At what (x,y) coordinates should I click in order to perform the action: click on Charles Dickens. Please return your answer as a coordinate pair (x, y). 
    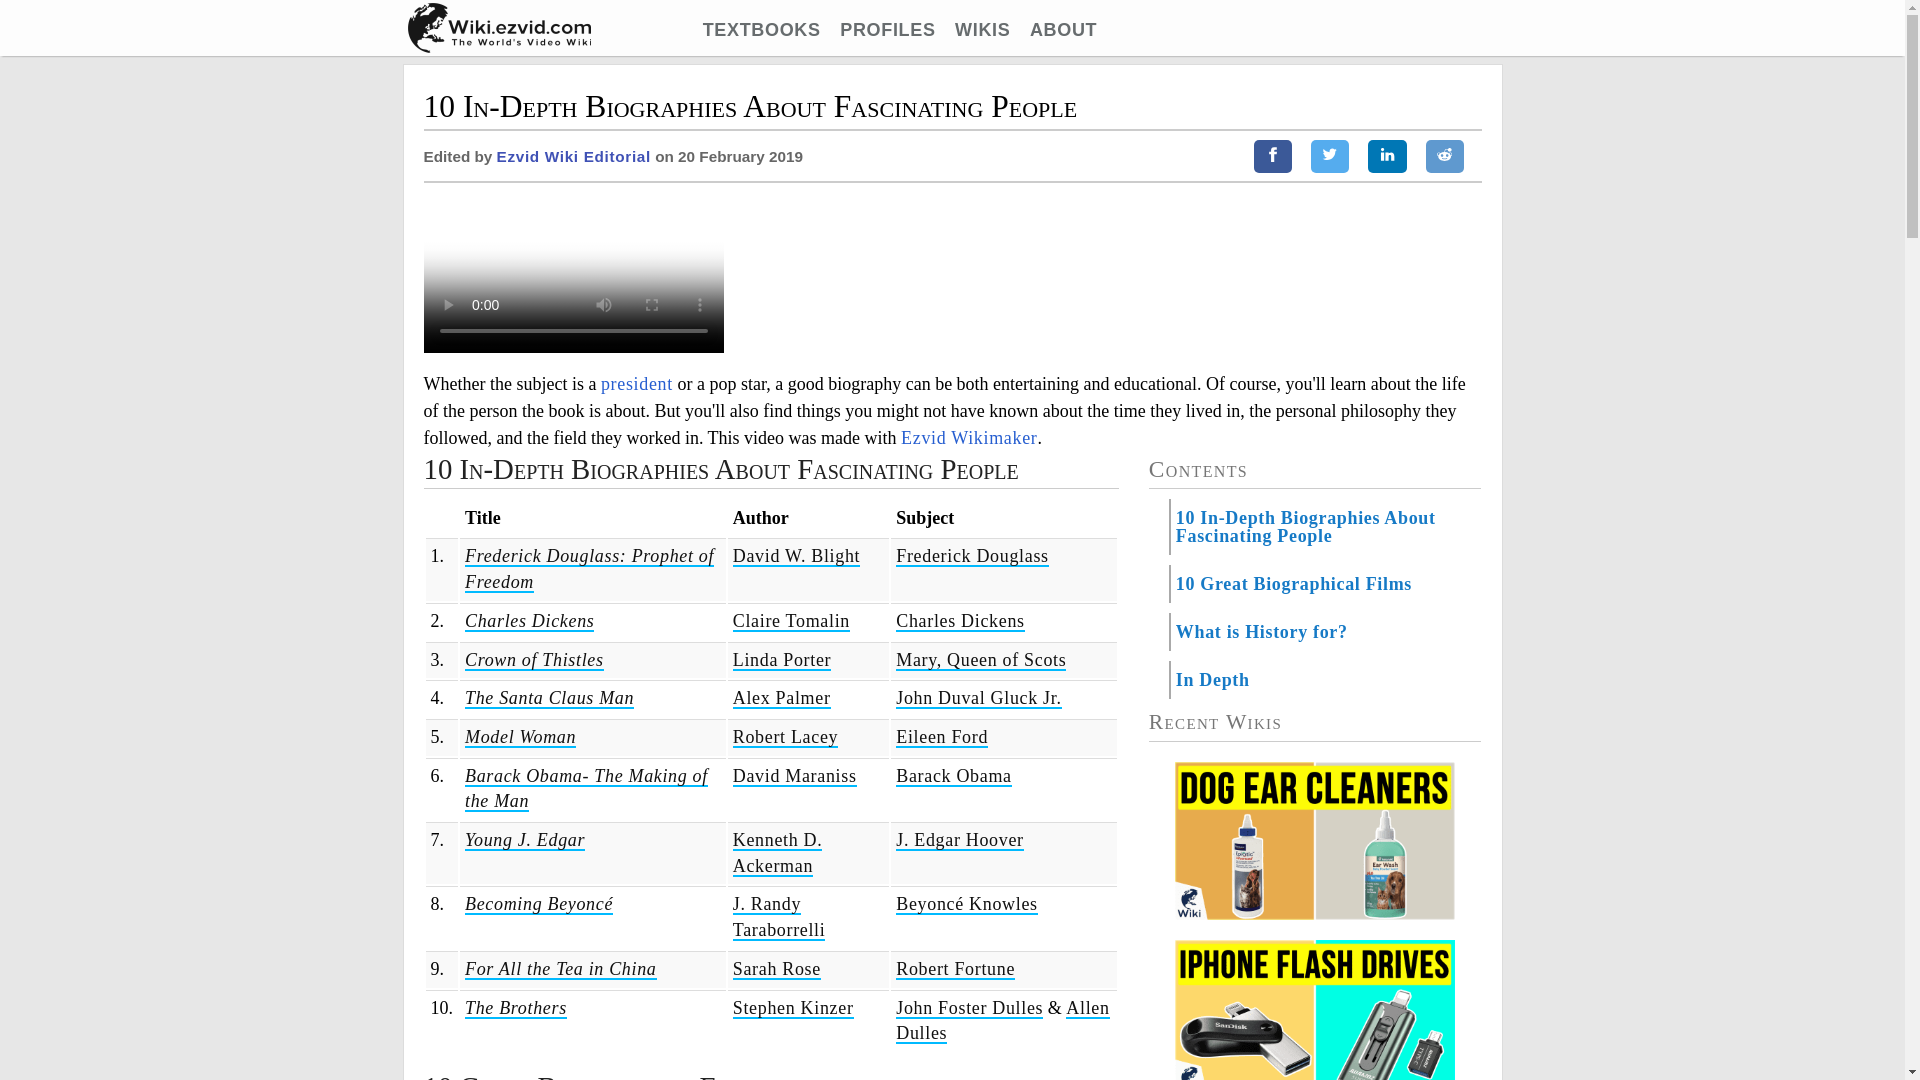
    Looking at the image, I should click on (960, 621).